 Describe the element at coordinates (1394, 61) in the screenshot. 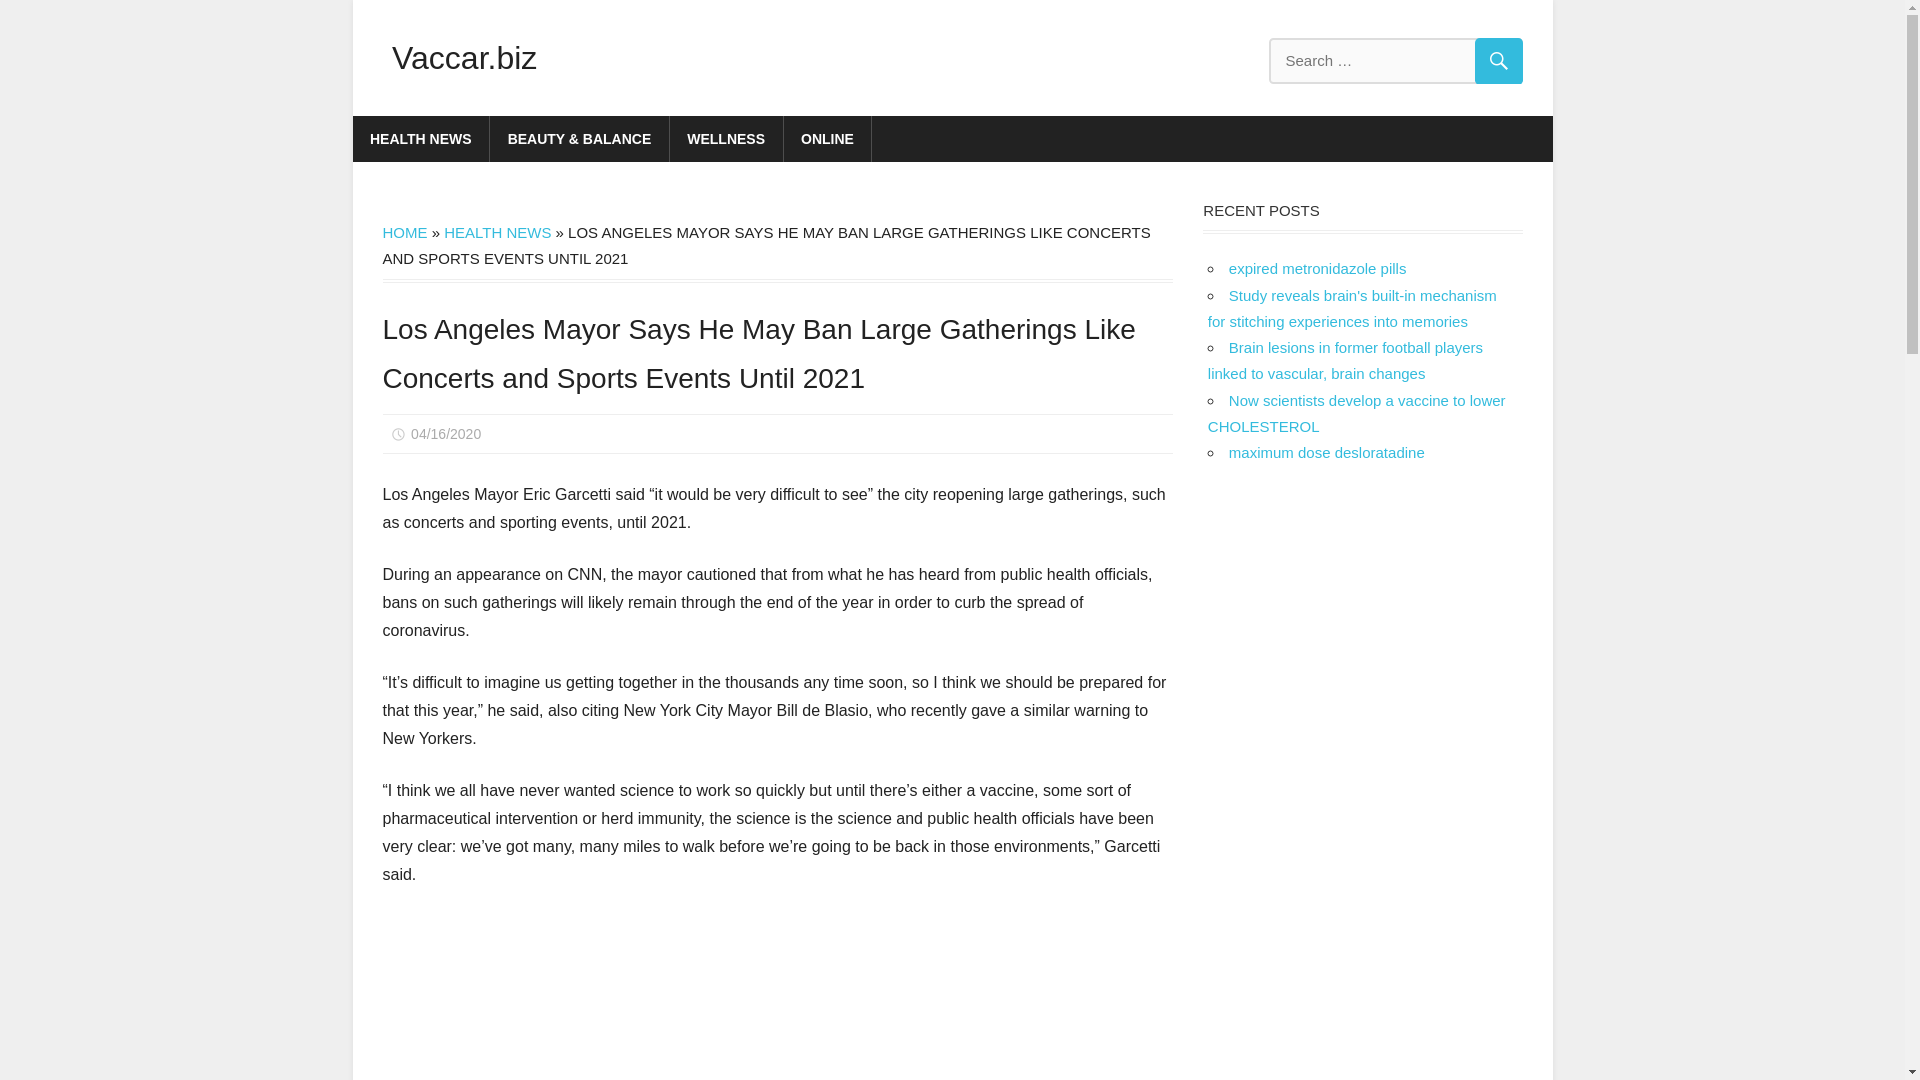

I see `Search for:` at that location.